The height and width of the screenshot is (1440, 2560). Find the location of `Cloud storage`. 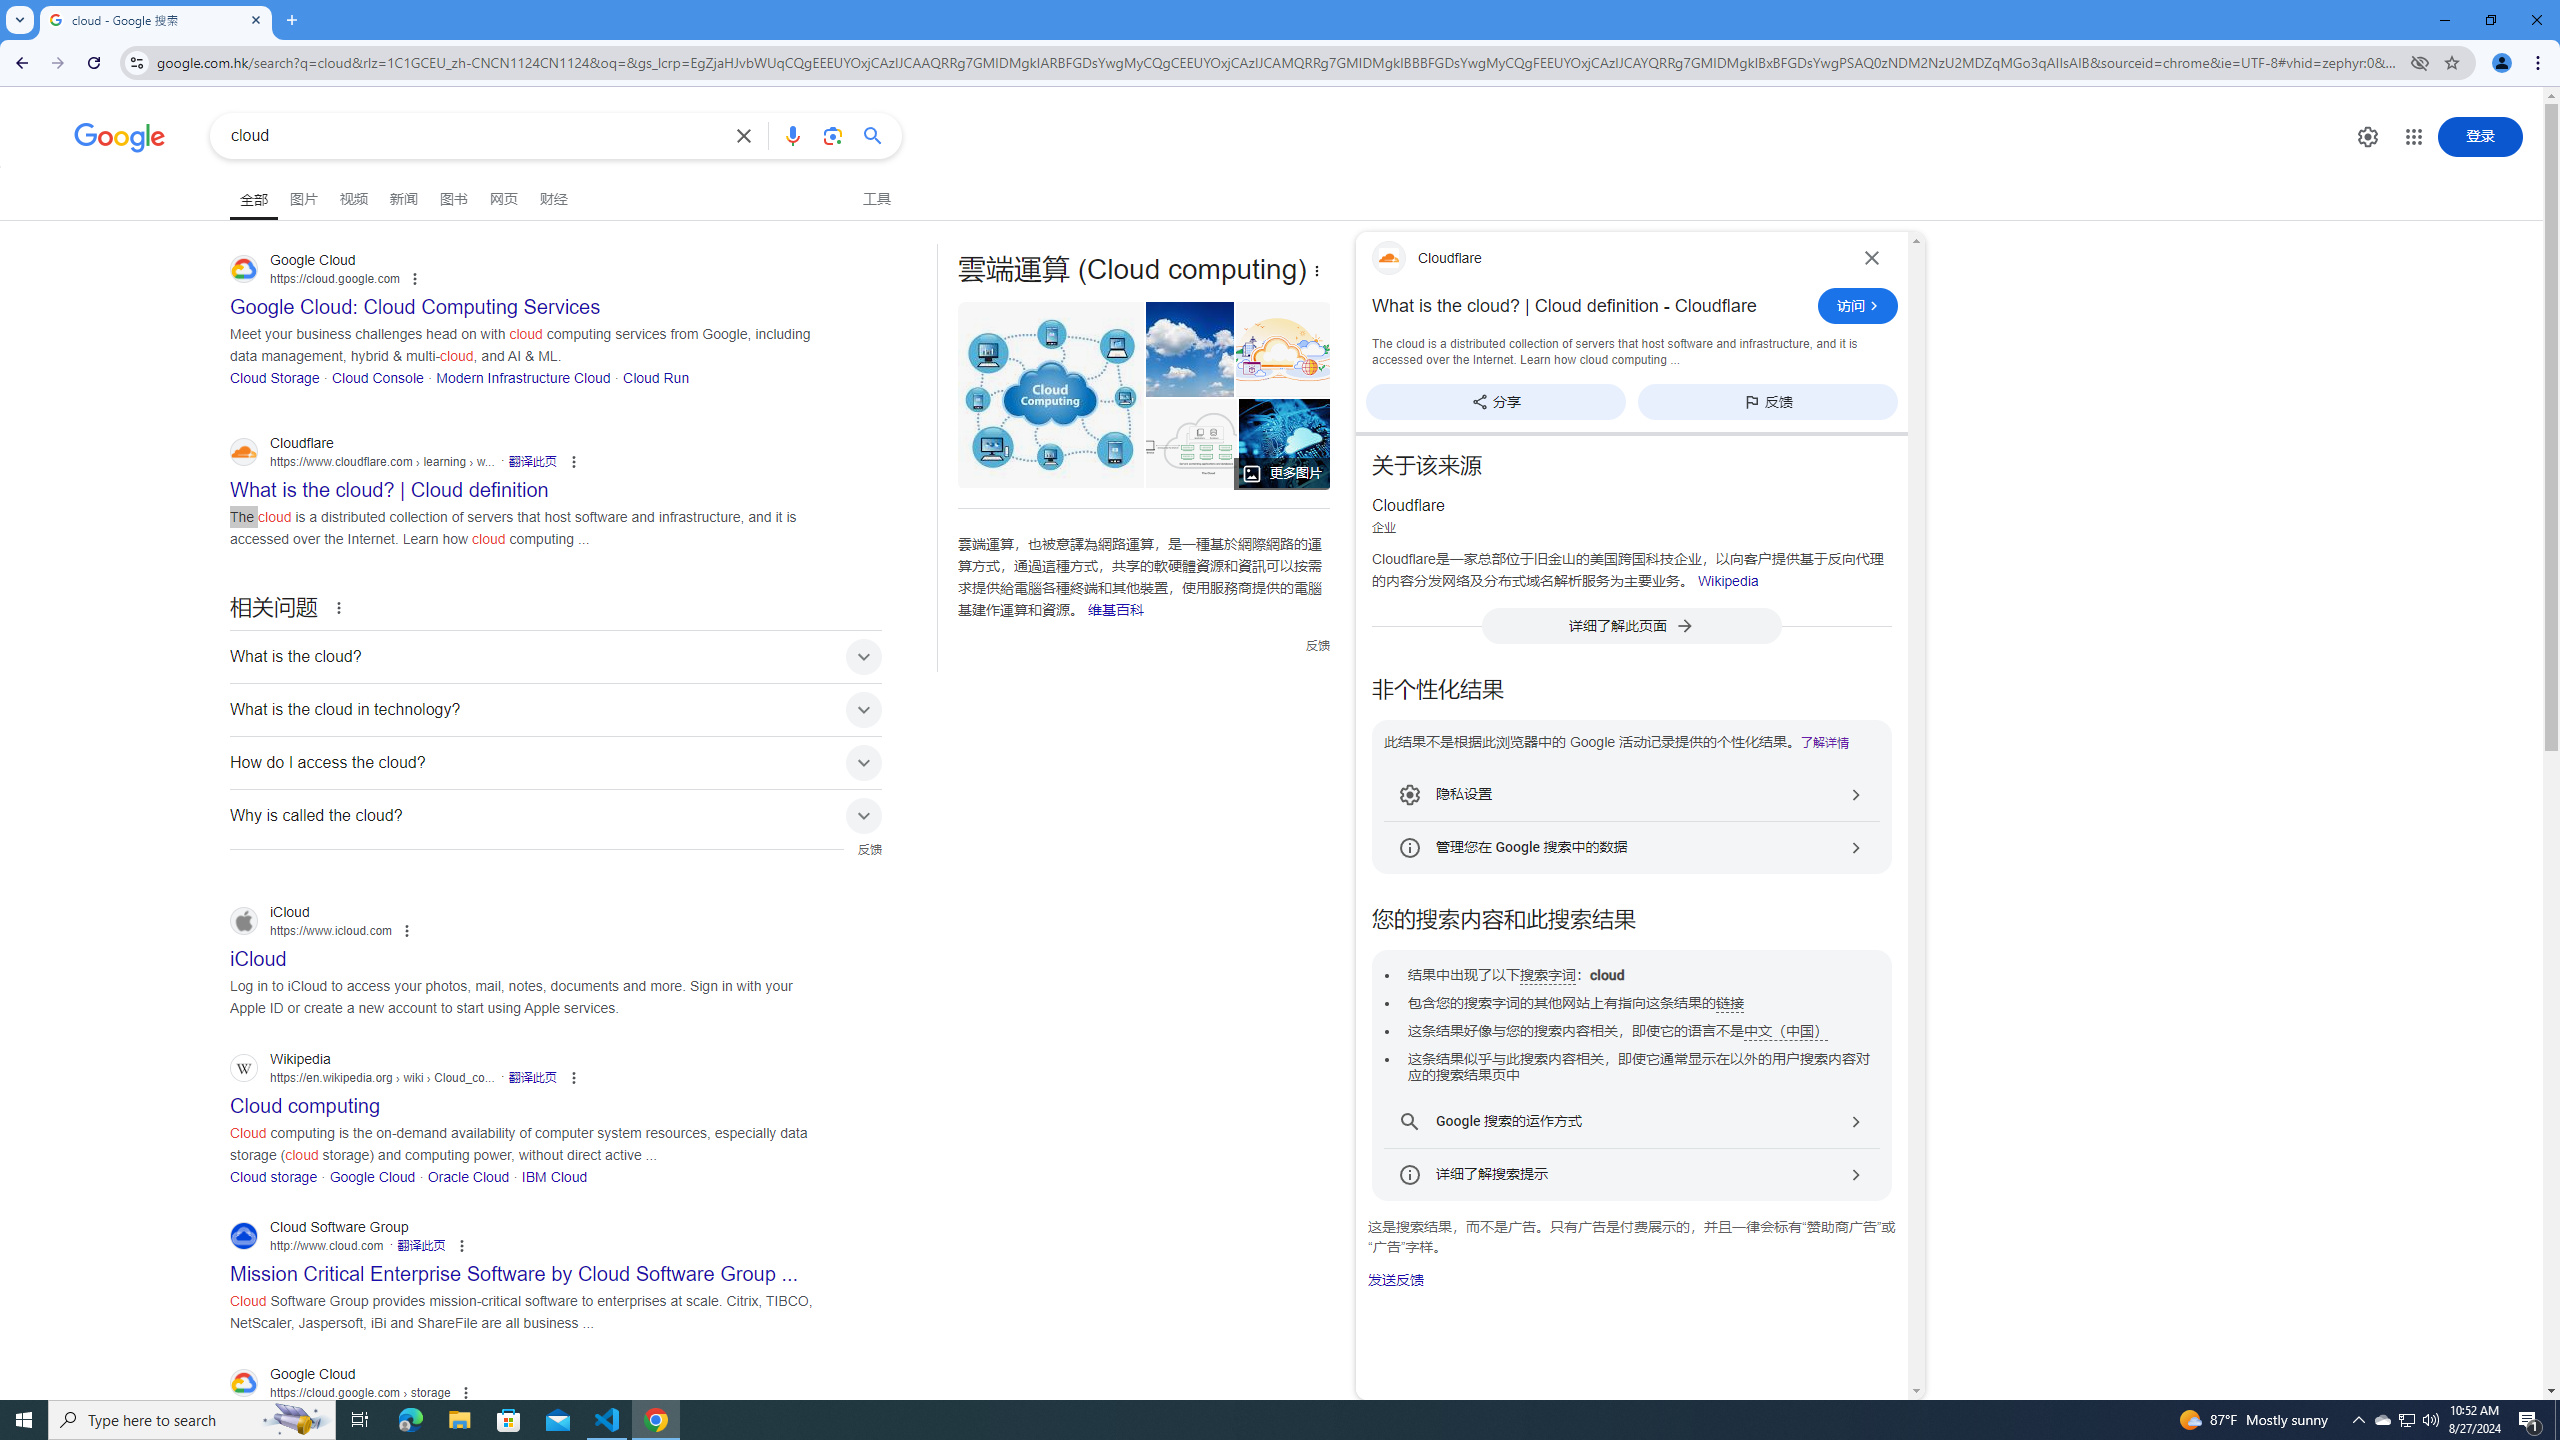

Cloud storage is located at coordinates (274, 1176).